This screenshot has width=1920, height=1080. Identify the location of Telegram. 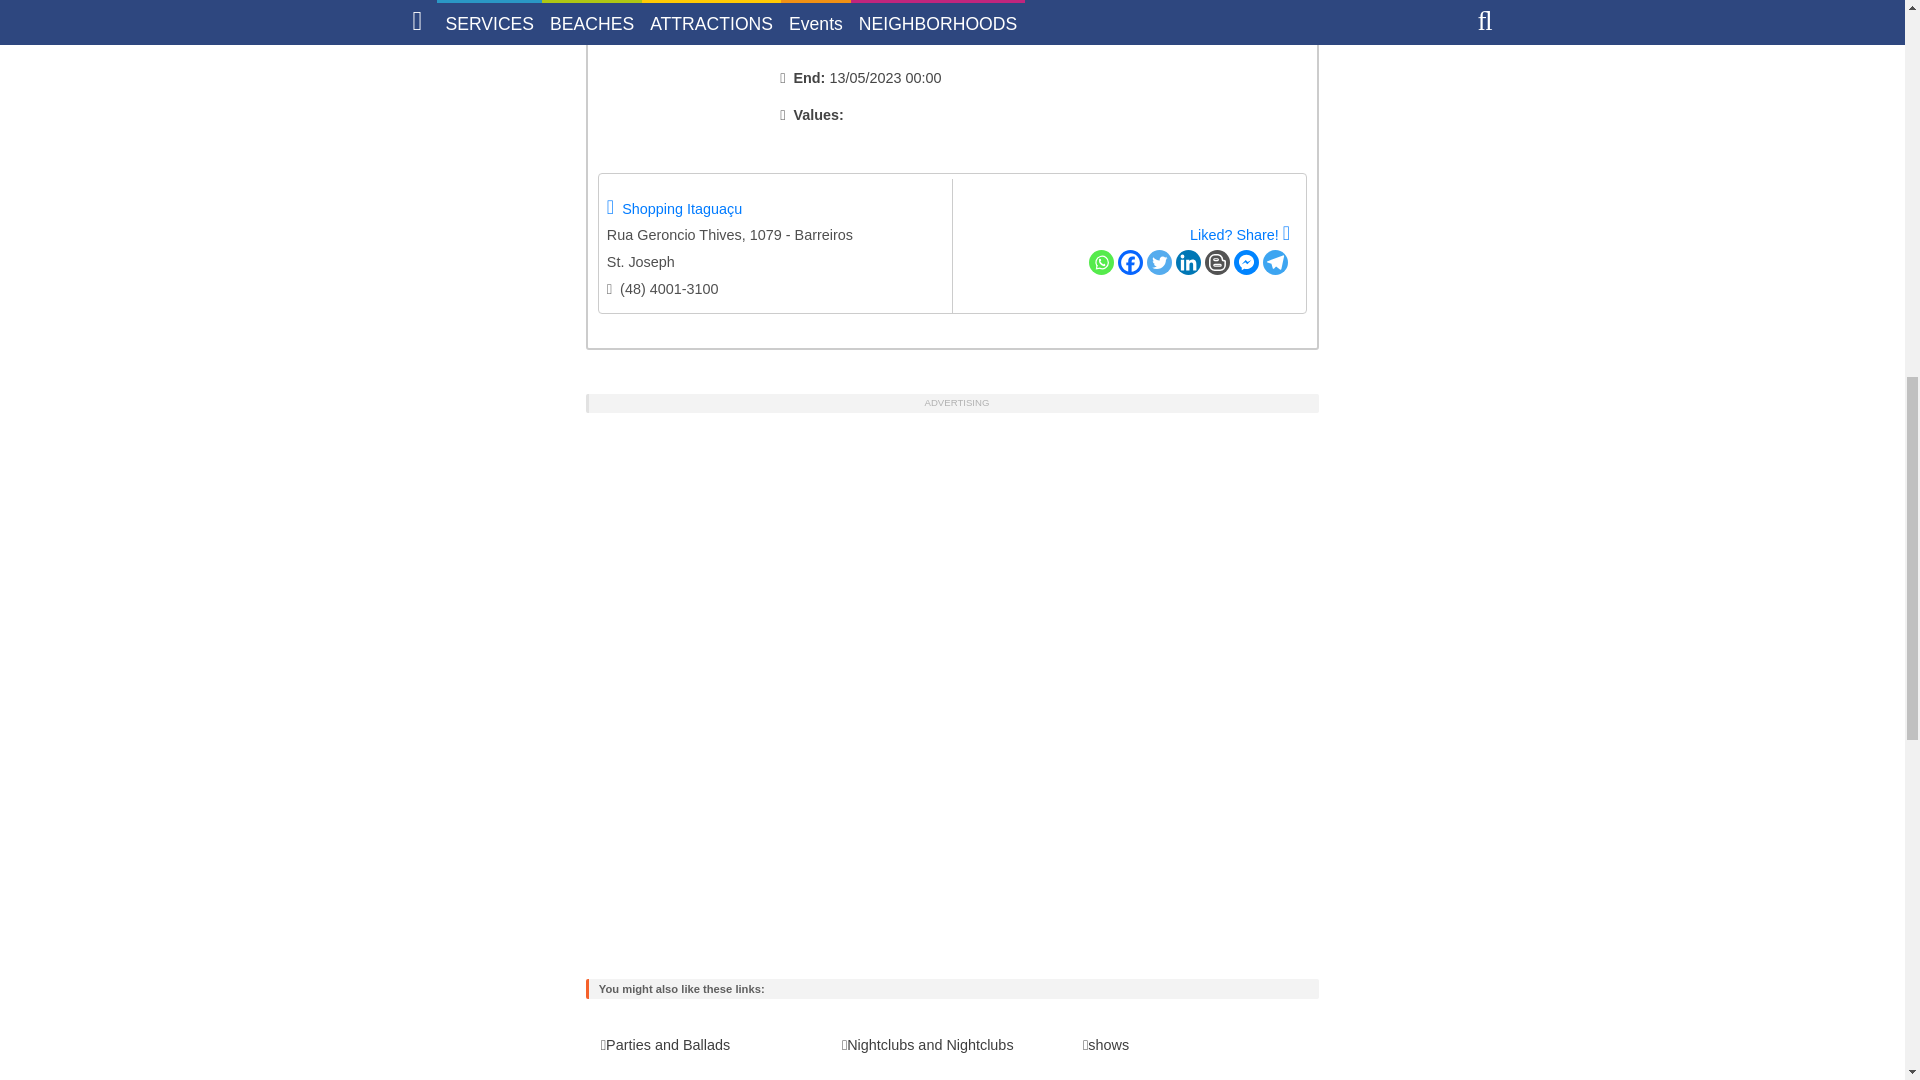
(1276, 262).